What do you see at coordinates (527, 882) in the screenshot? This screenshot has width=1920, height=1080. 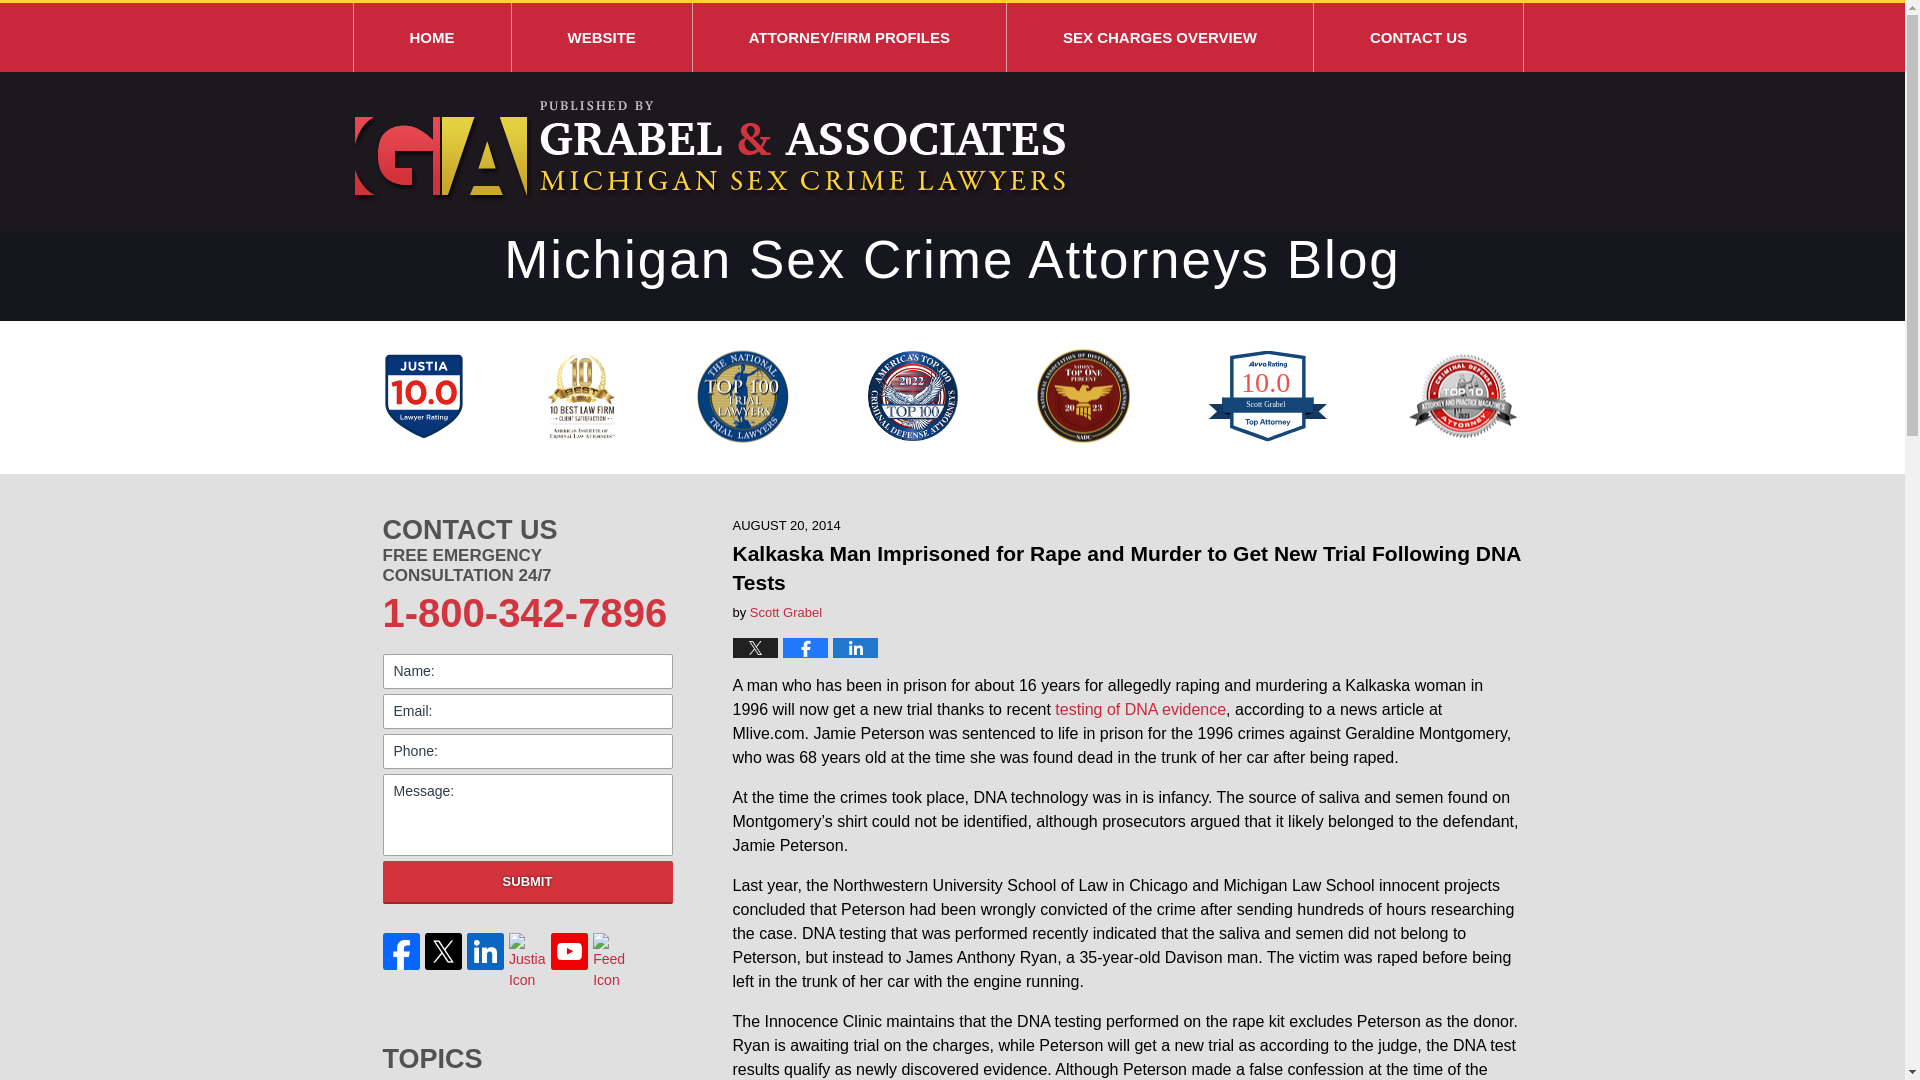 I see `SUBMIT` at bounding box center [527, 882].